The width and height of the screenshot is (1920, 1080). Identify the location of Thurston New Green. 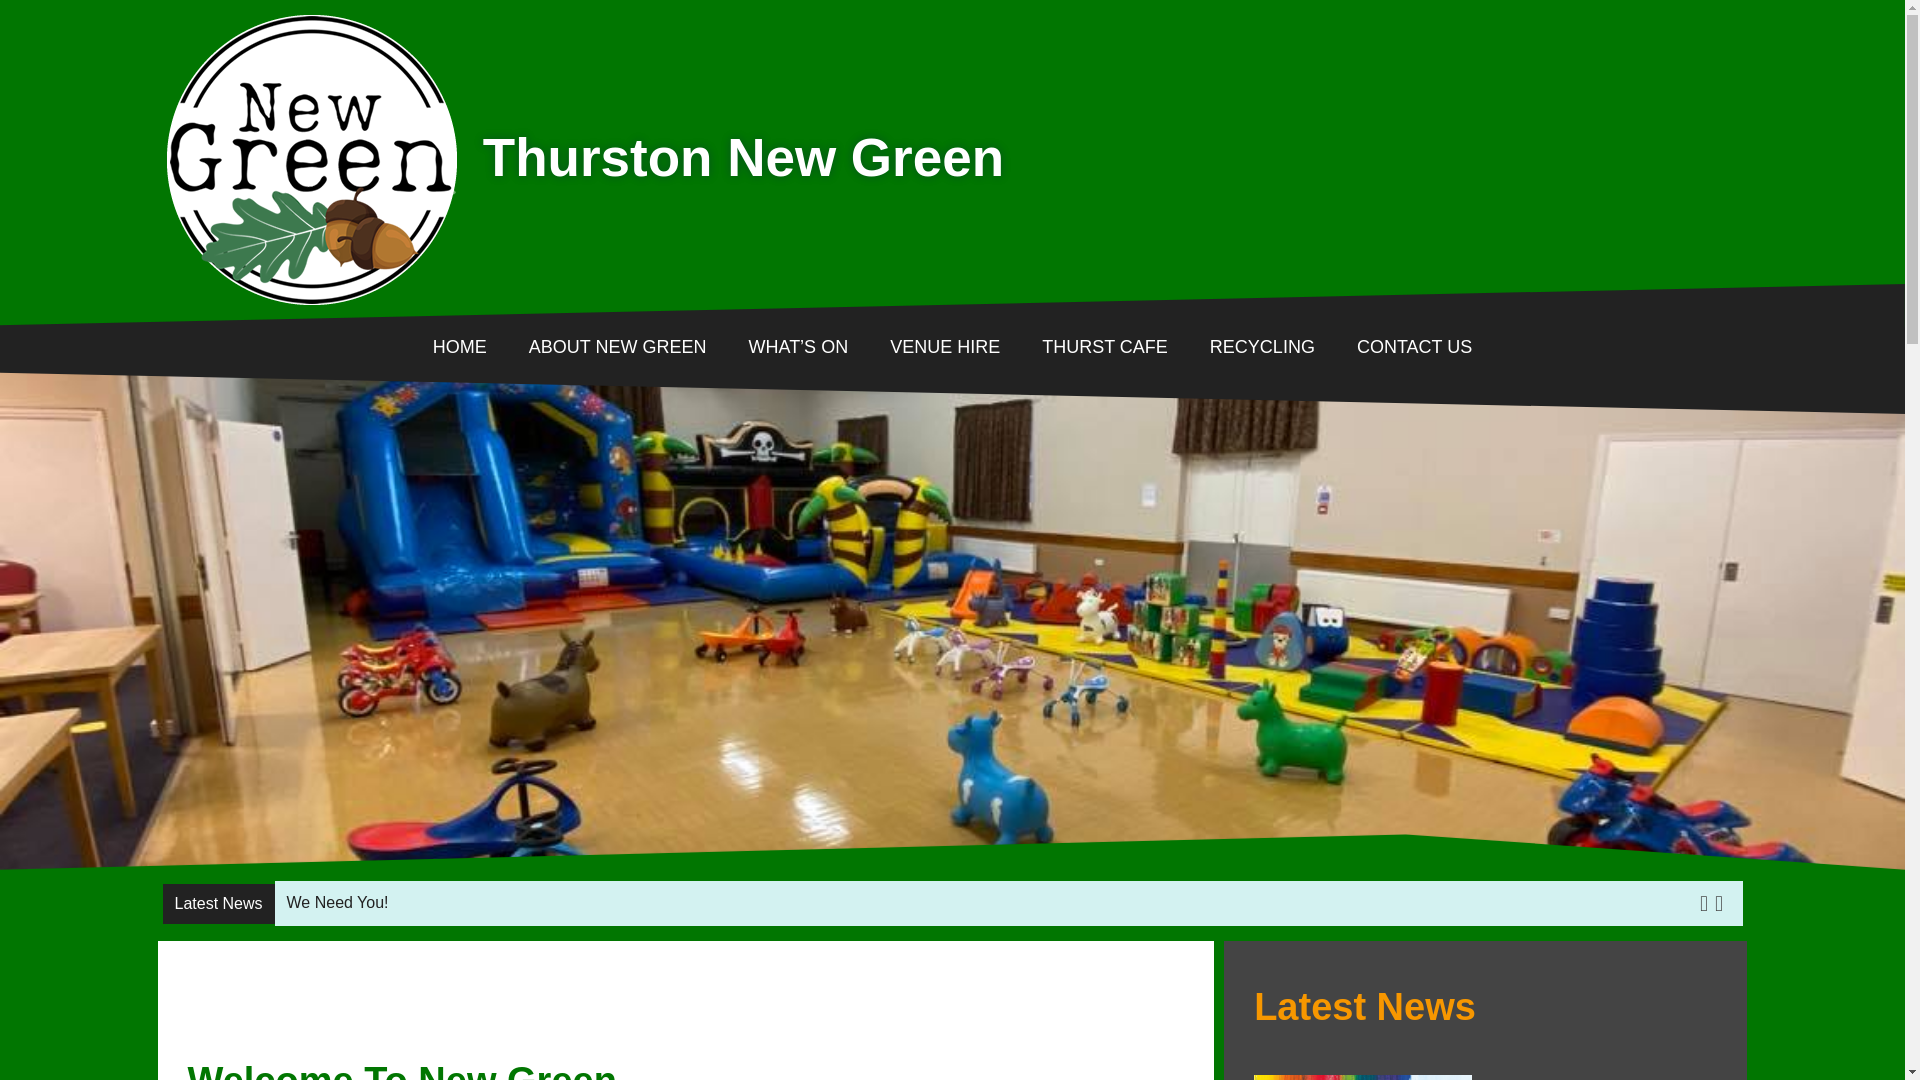
(744, 157).